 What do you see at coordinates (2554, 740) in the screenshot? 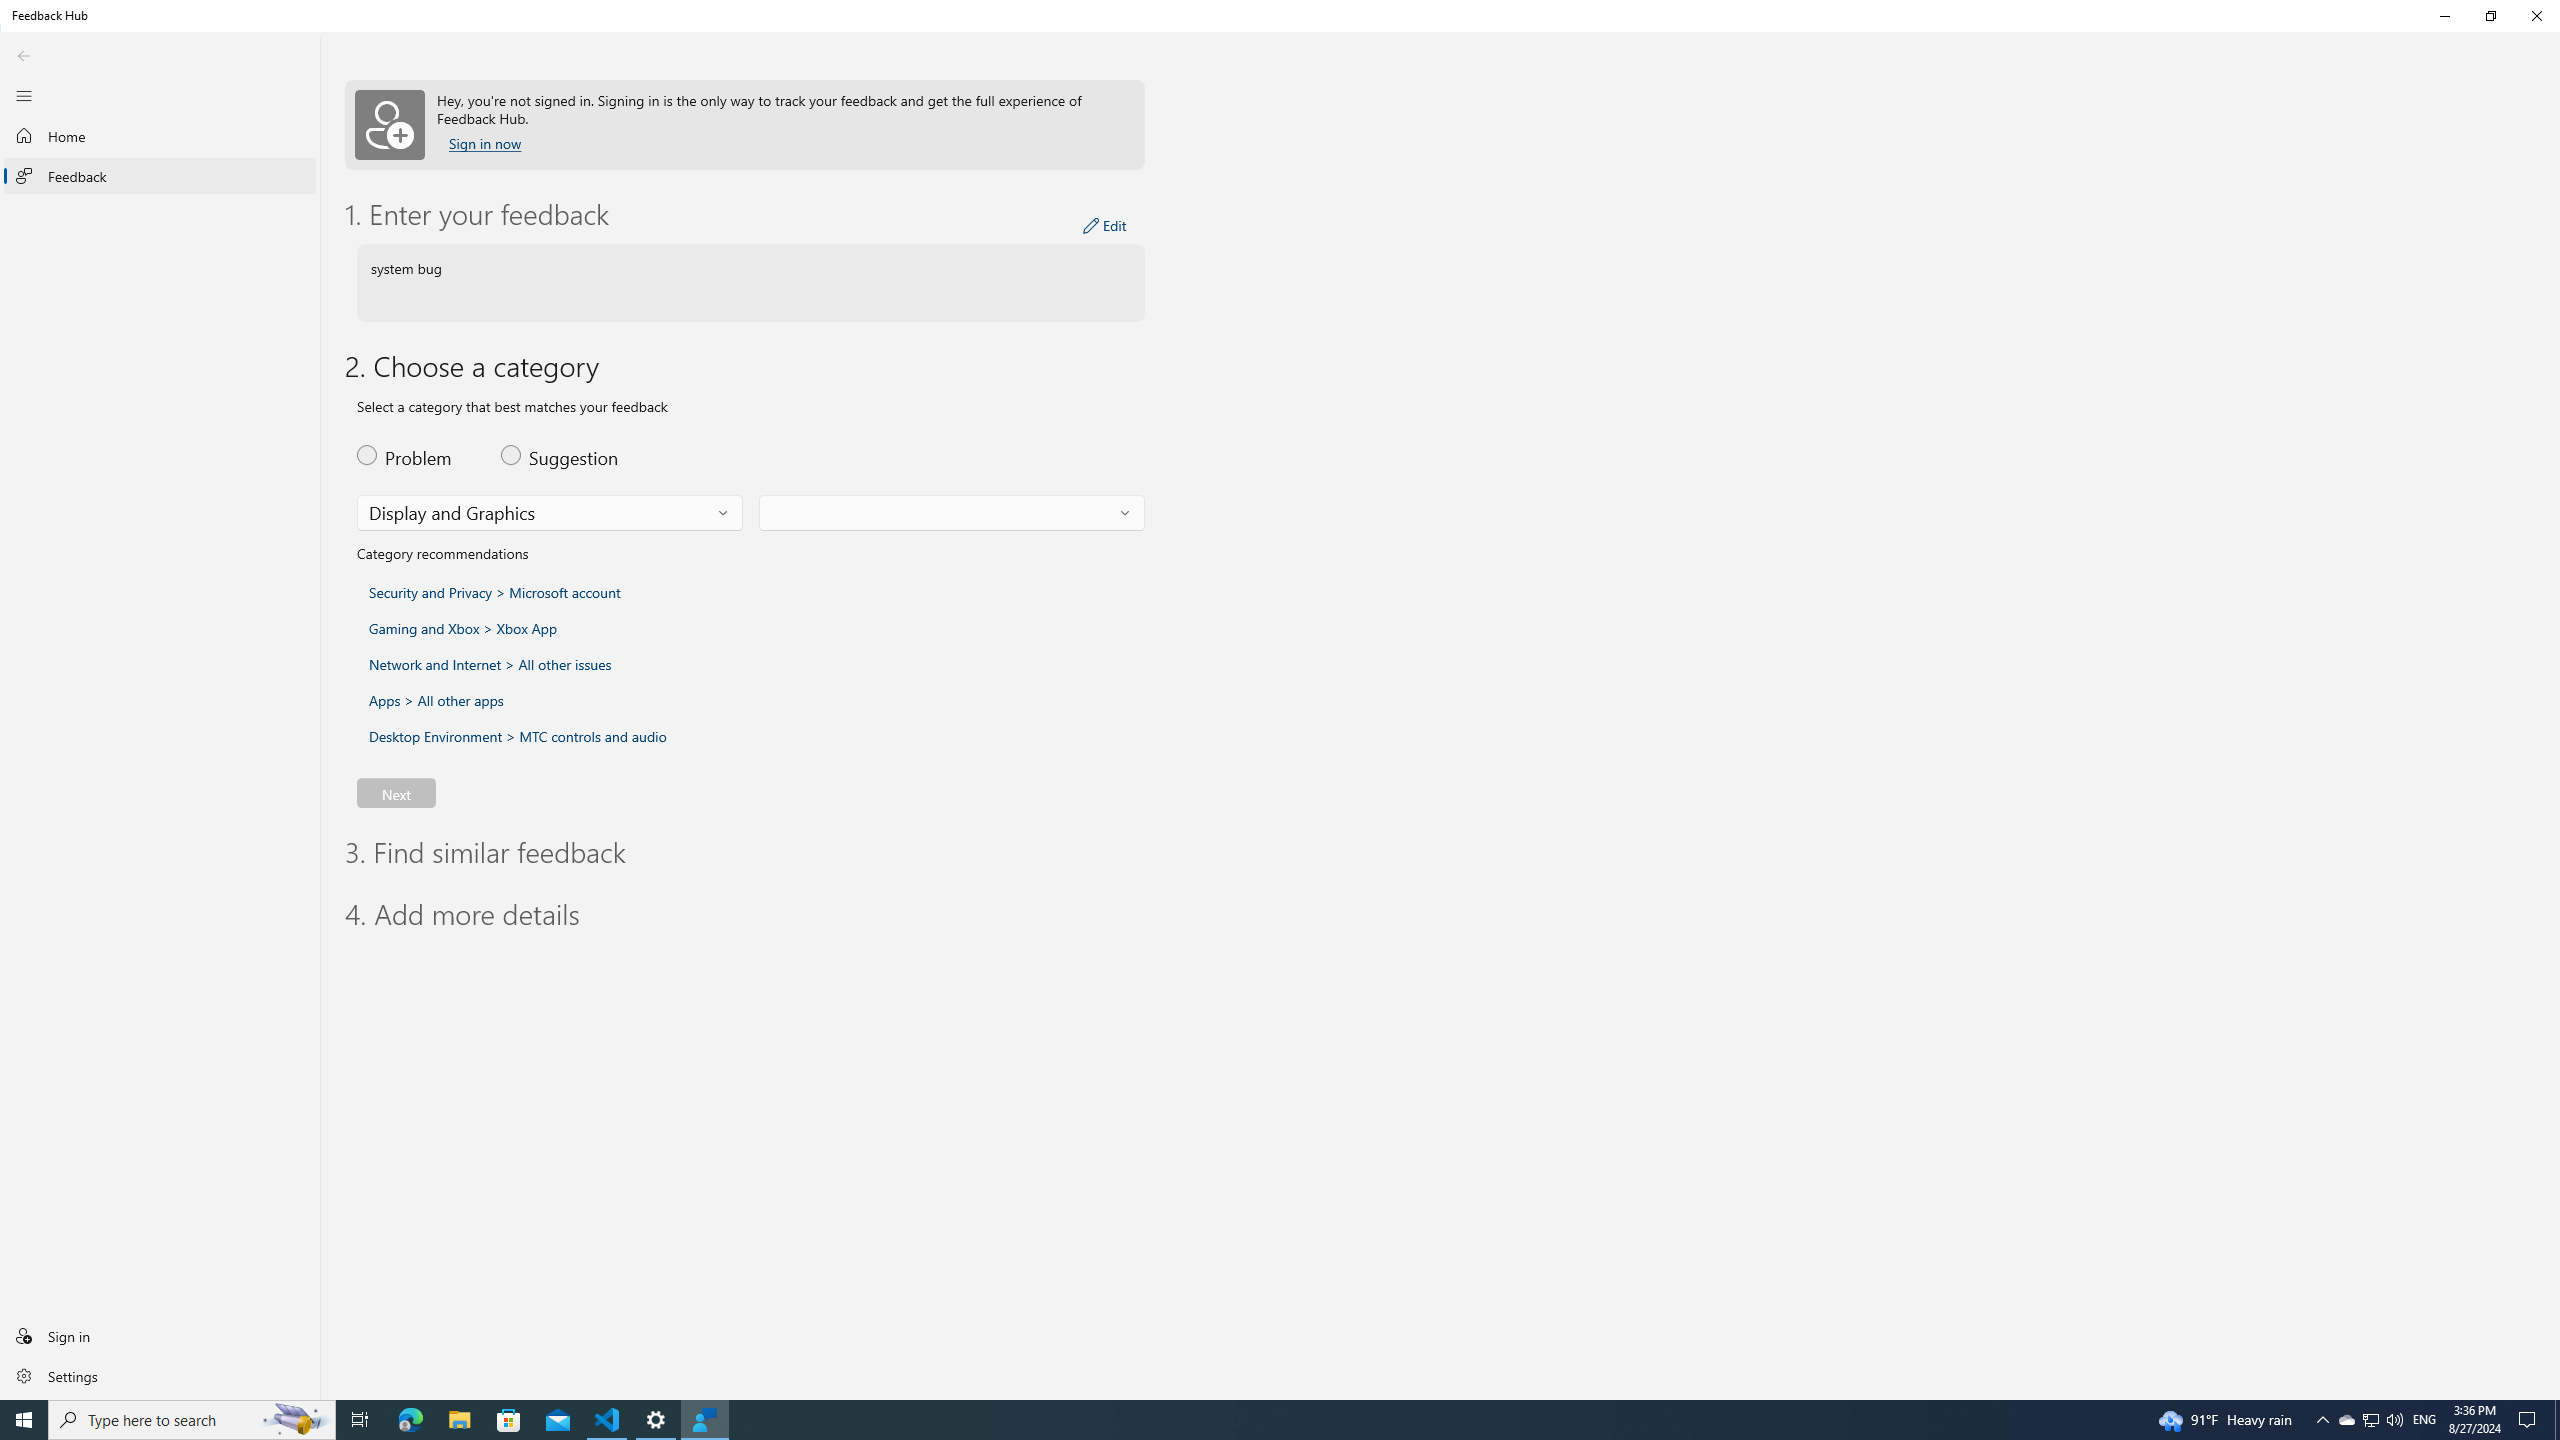
I see `Vertical` at bounding box center [2554, 740].